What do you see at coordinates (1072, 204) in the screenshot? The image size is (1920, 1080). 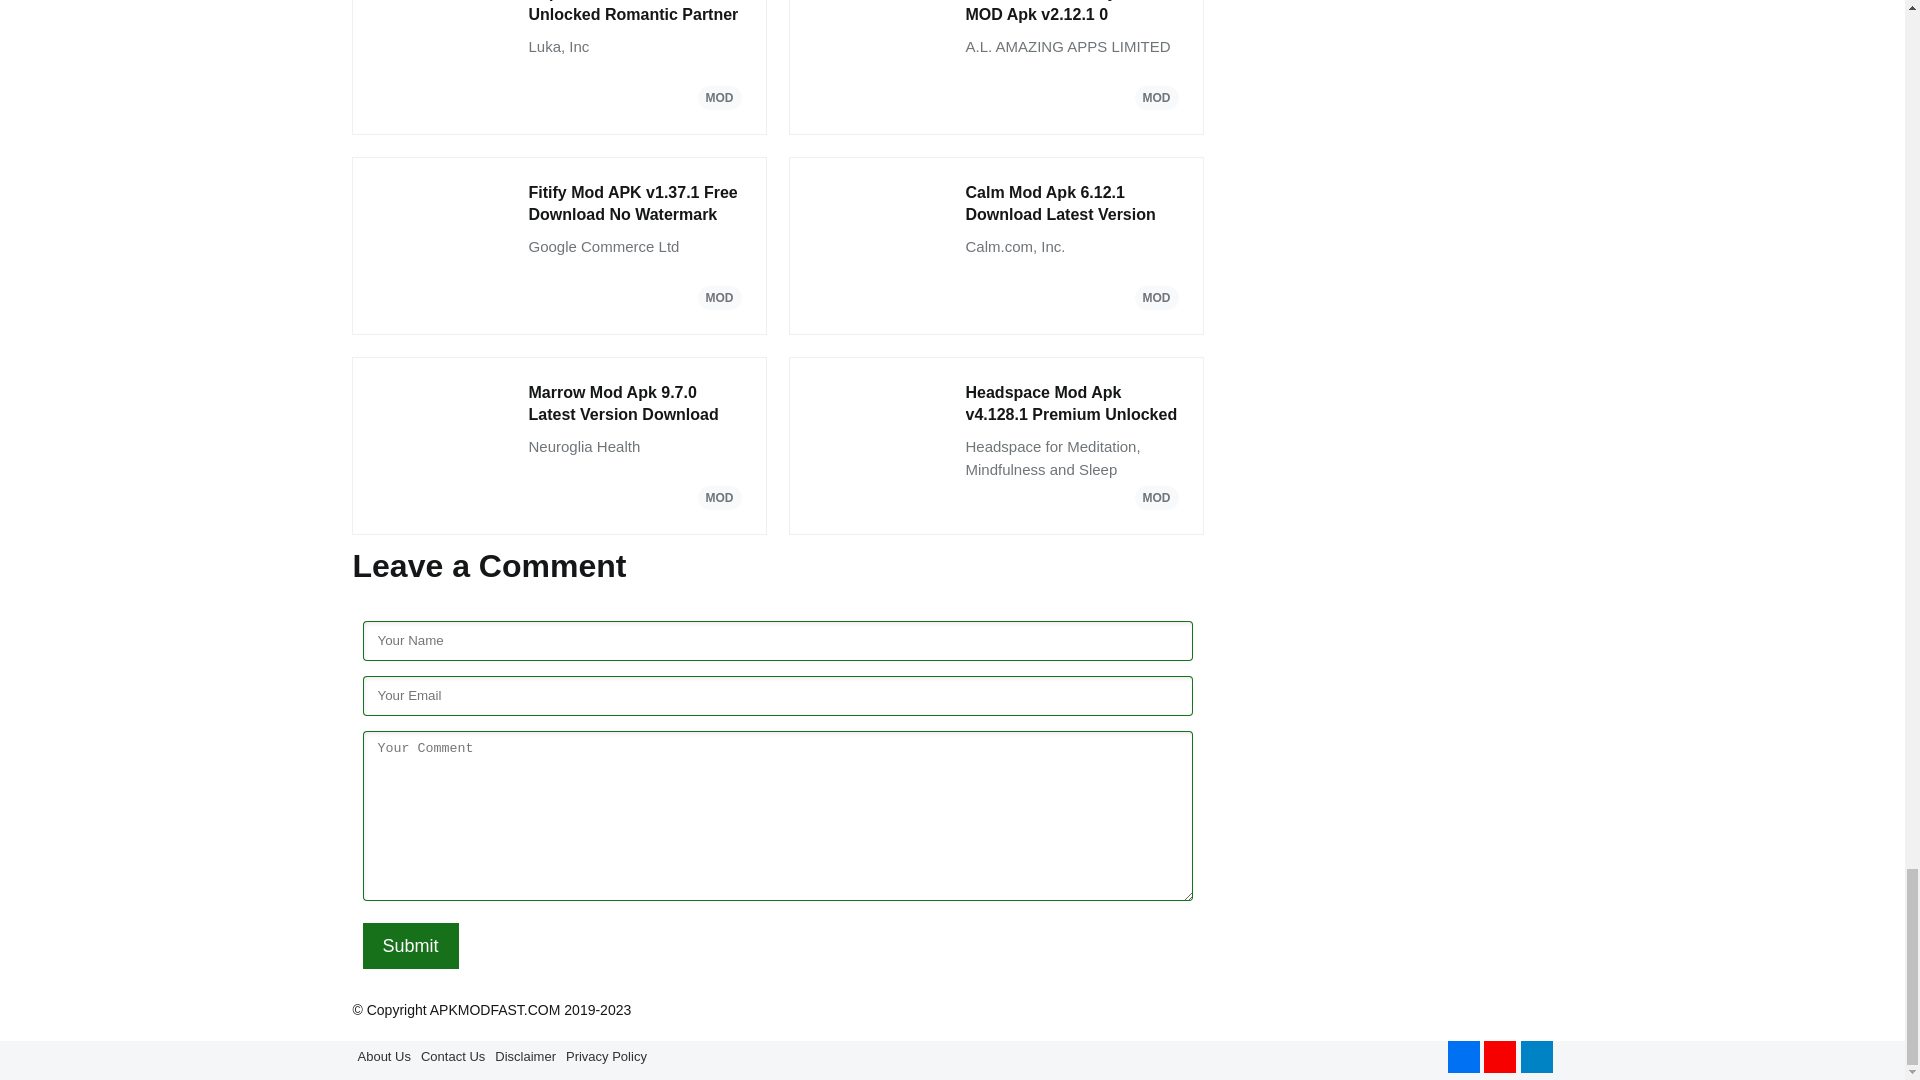 I see `Calm Mod Apk 6.12.1 Download Latest Version For Android` at bounding box center [1072, 204].